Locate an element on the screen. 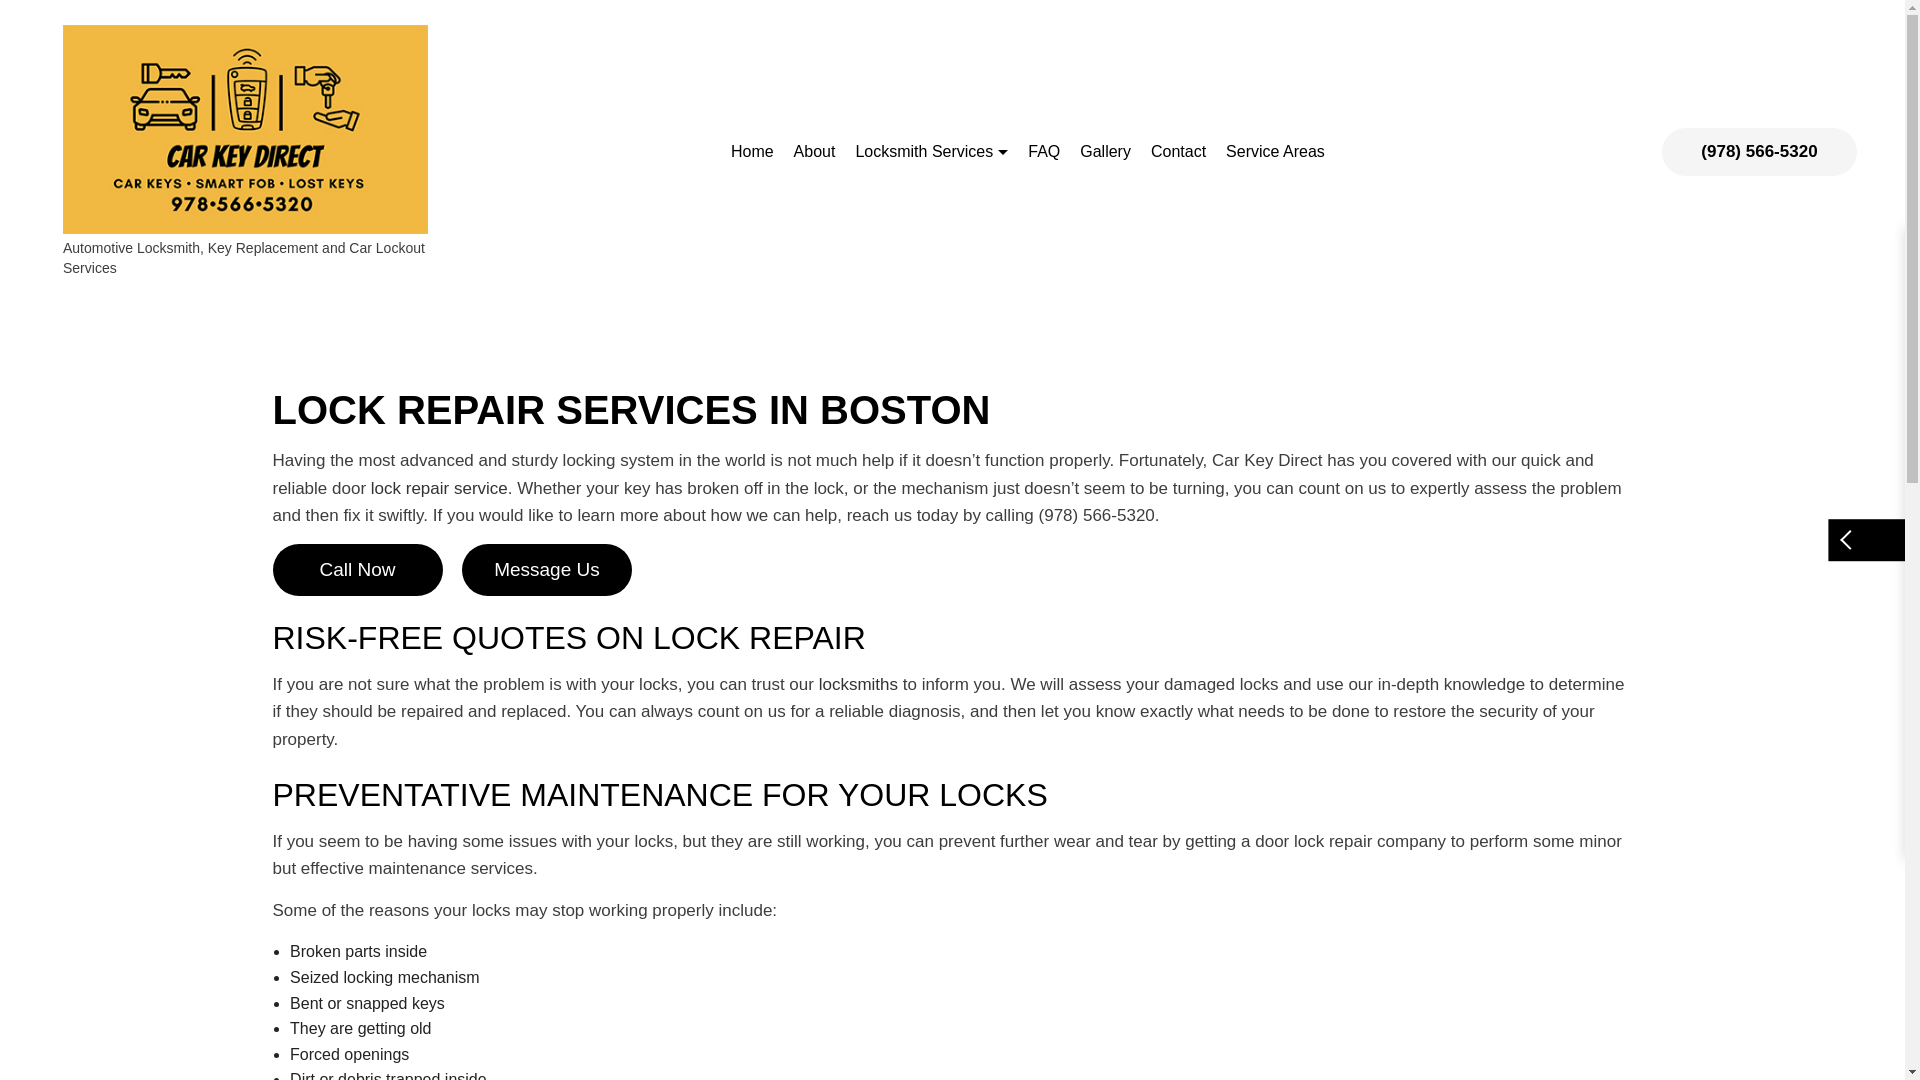  Learn more about Lock Repair Services is located at coordinates (439, 488).